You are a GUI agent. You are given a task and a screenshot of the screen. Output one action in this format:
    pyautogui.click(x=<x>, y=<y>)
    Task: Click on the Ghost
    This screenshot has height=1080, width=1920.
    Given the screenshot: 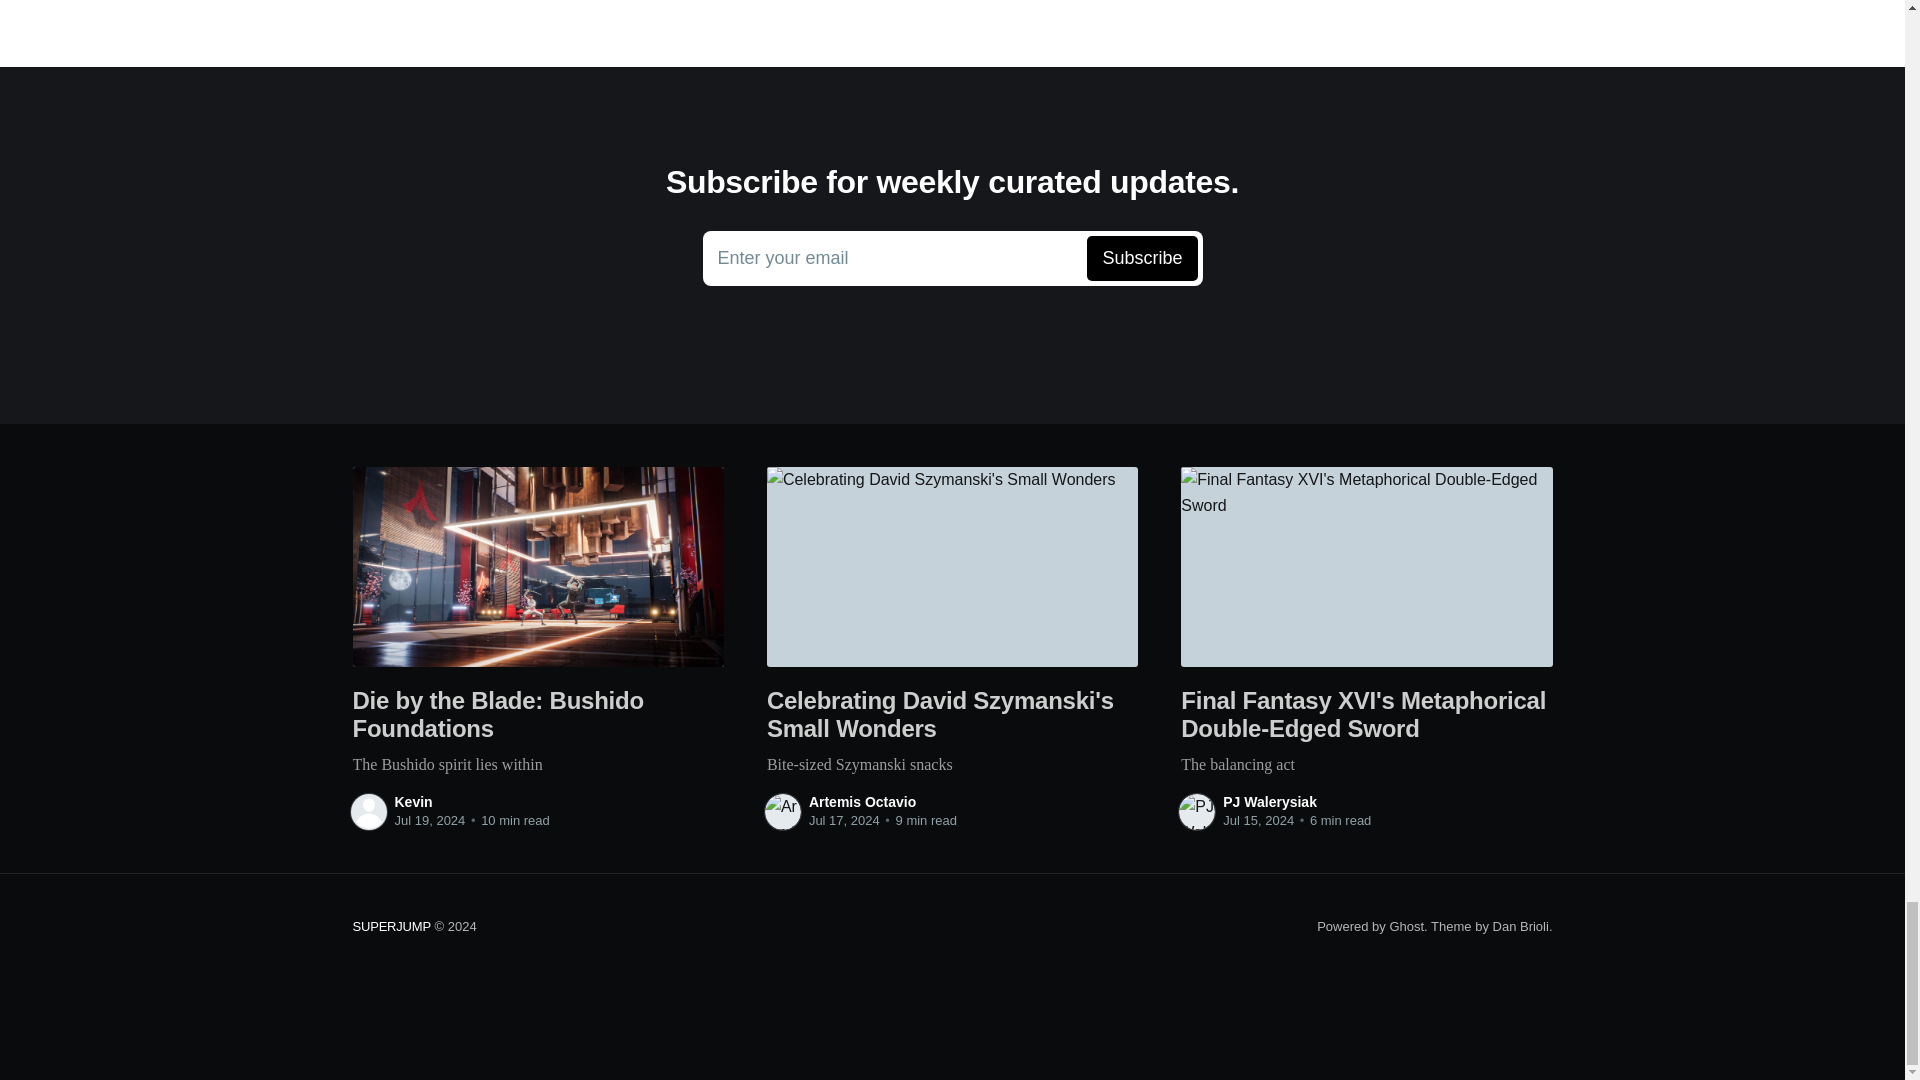 What is the action you would take?
    pyautogui.click(x=1406, y=926)
    